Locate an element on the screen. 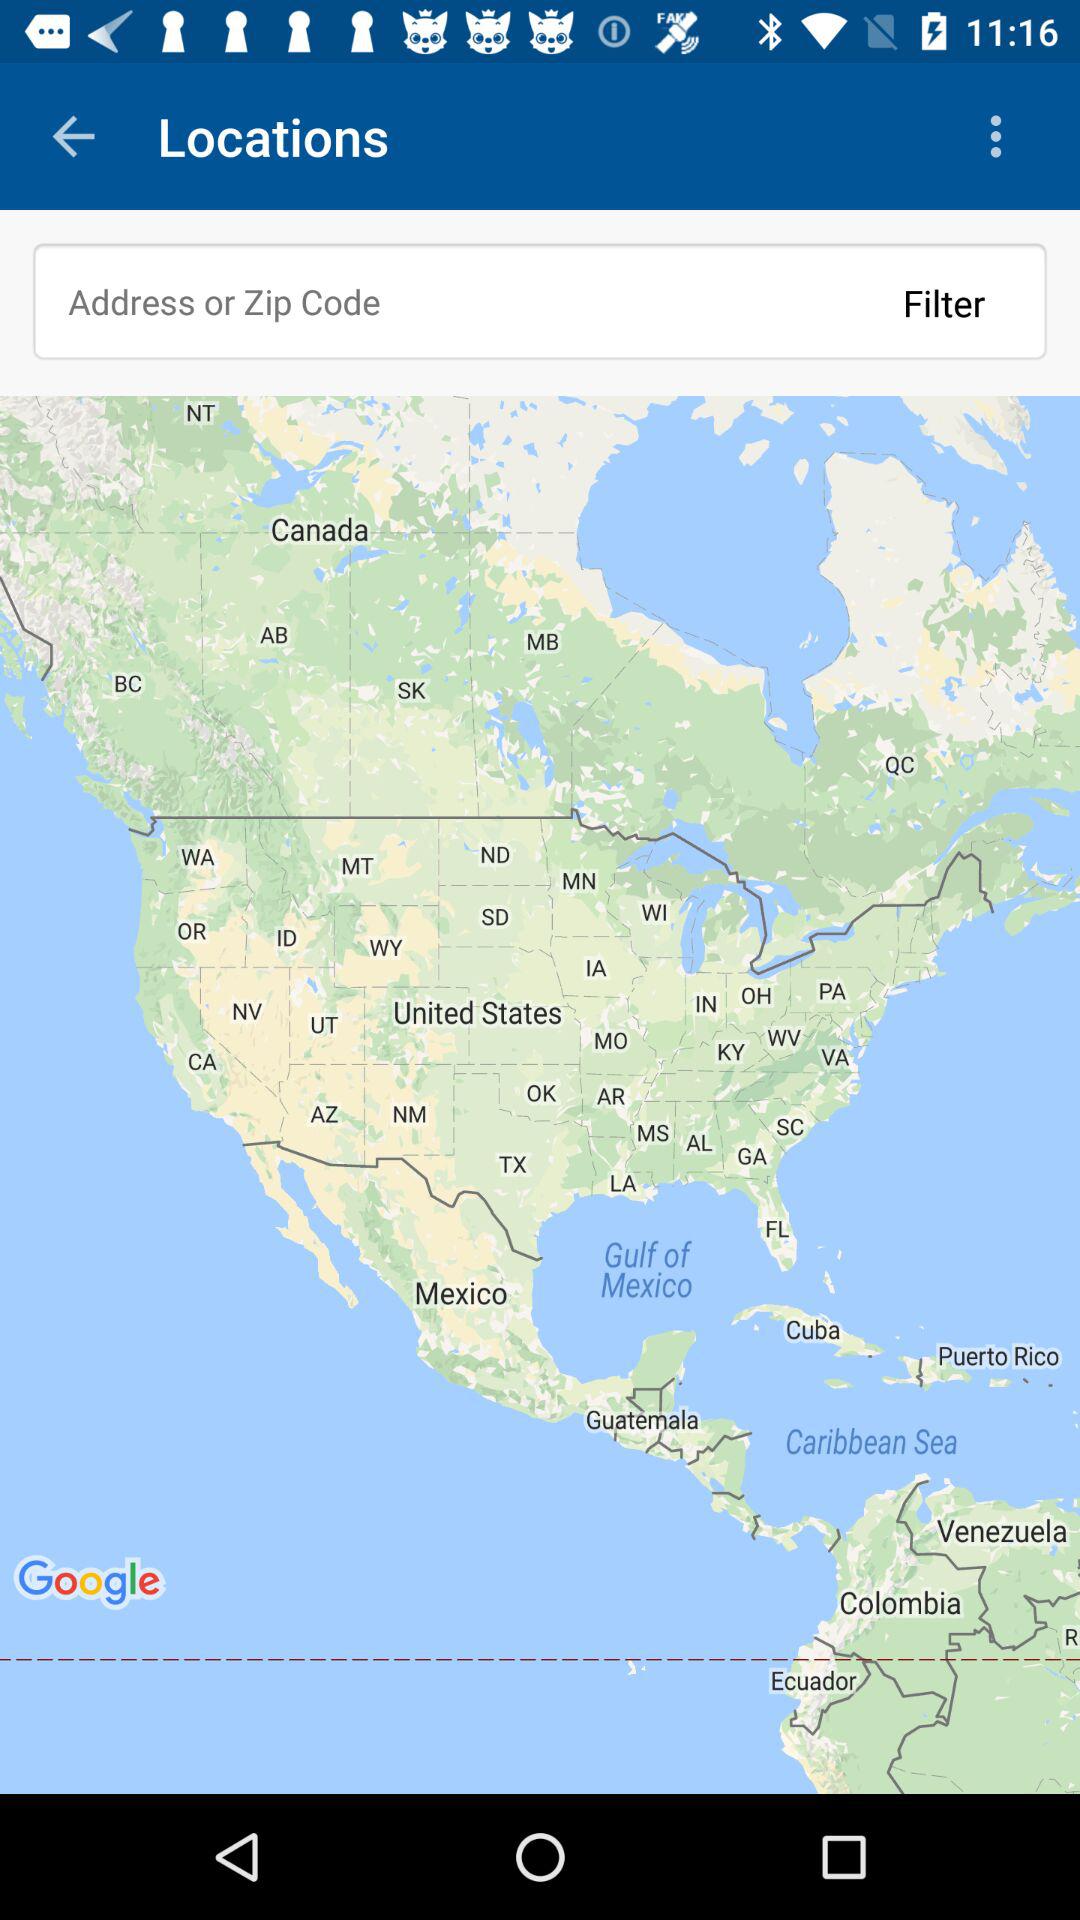 The height and width of the screenshot is (1920, 1080). press app to the right of the locations icon is located at coordinates (1000, 136).